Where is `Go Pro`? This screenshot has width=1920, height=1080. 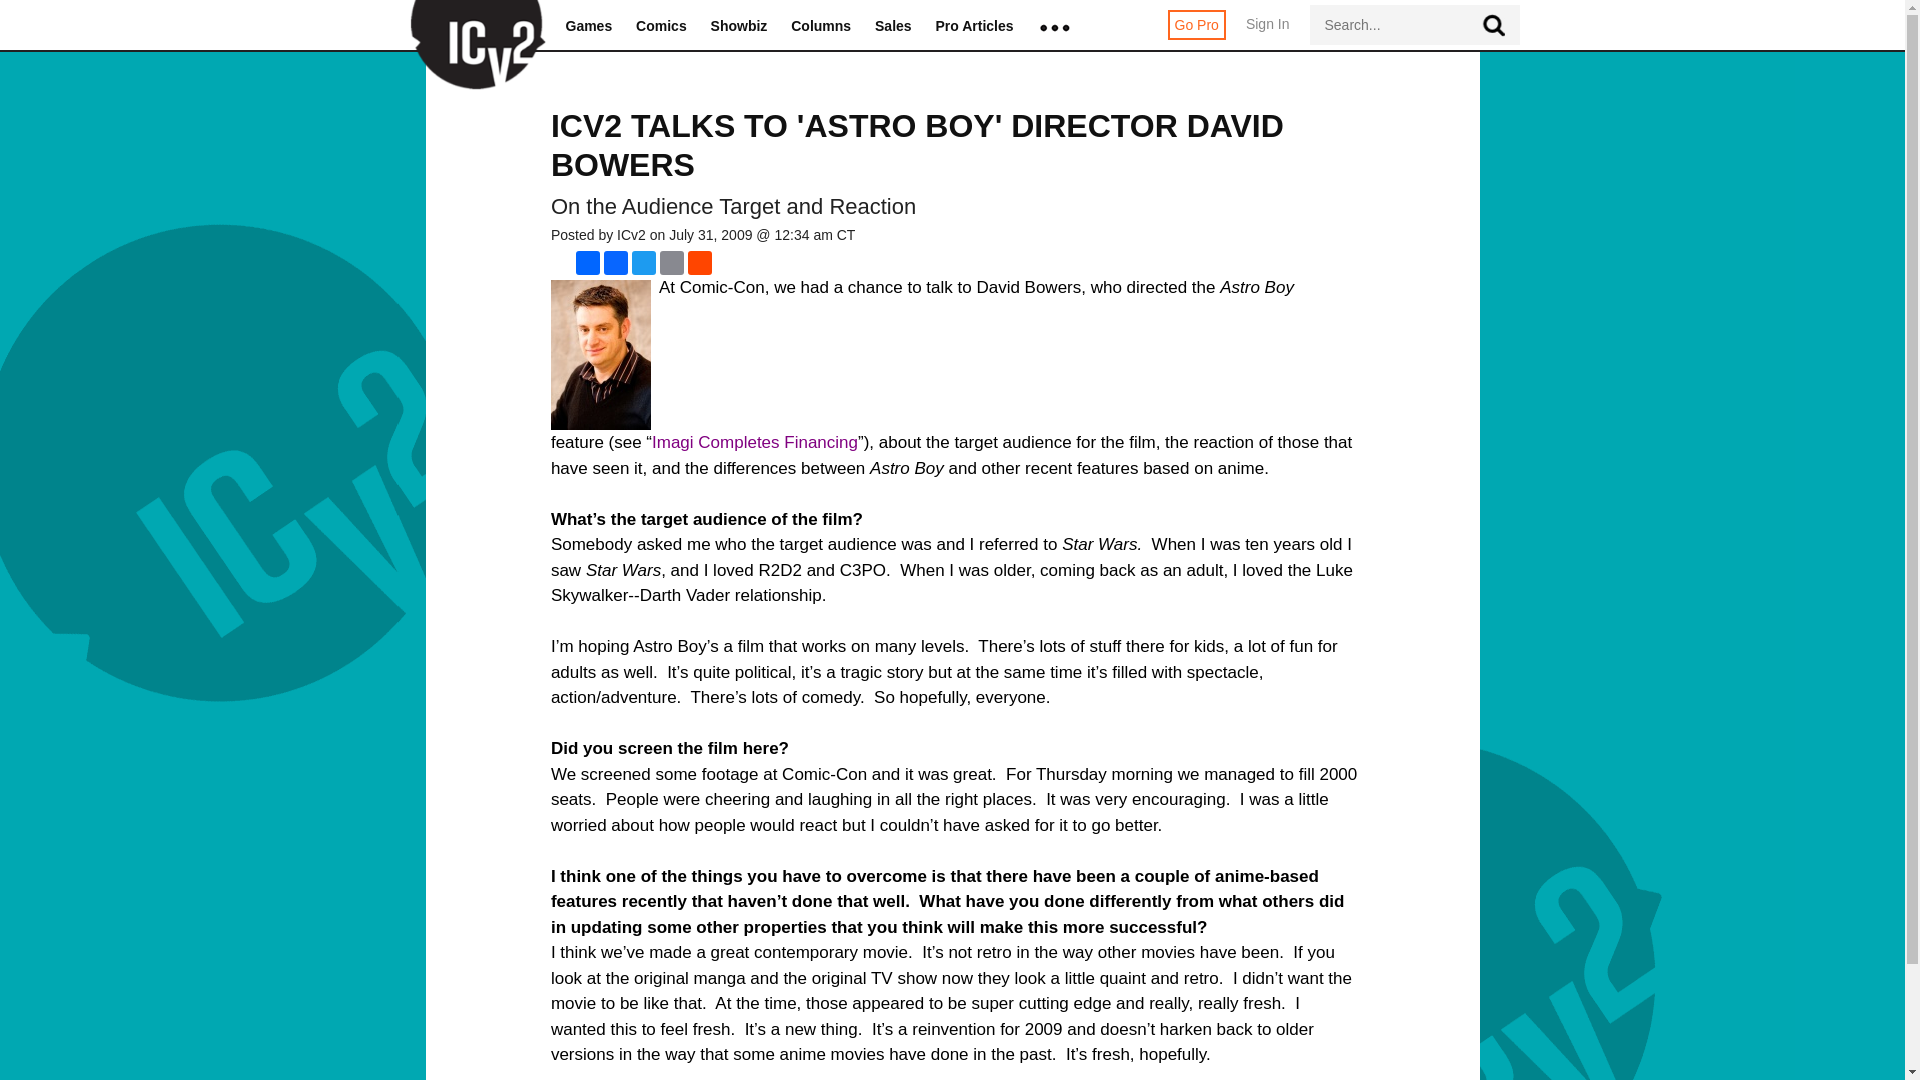 Go Pro is located at coordinates (1196, 24).